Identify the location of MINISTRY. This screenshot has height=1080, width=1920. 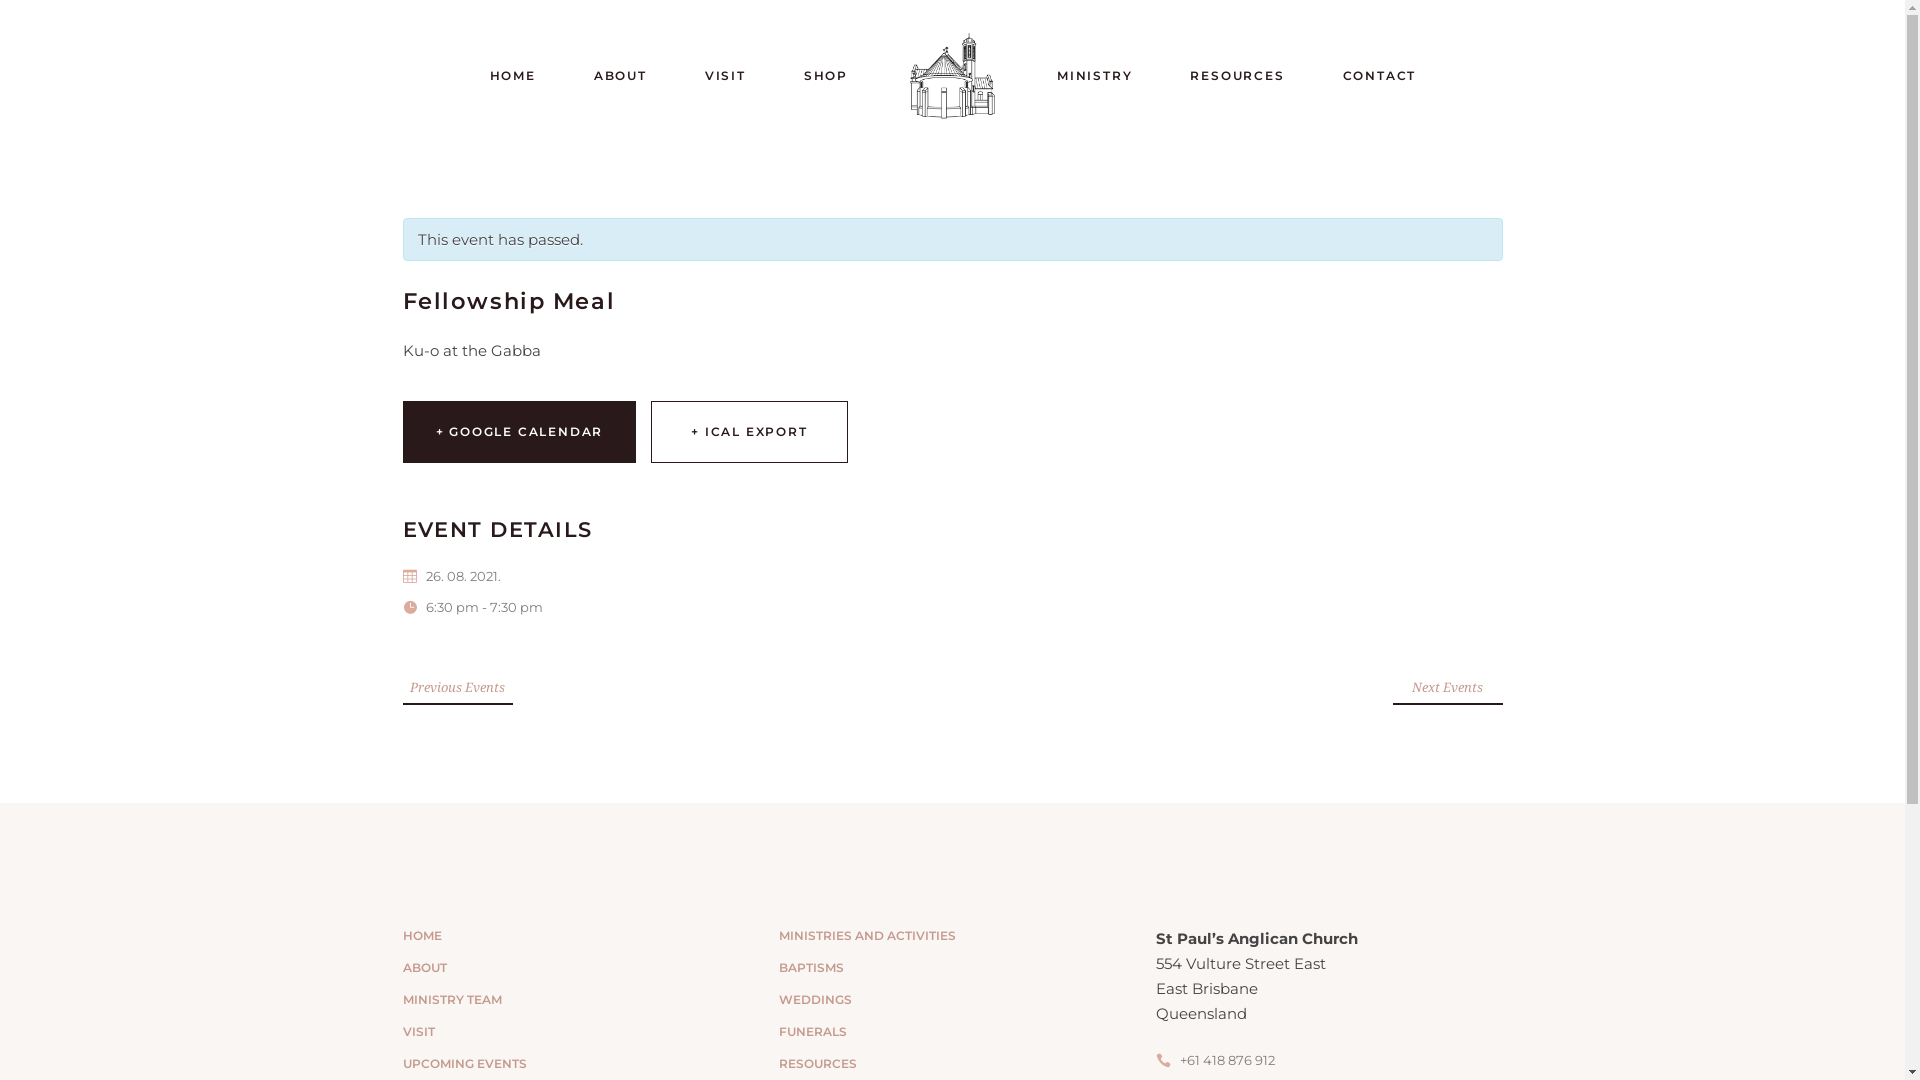
(1094, 75).